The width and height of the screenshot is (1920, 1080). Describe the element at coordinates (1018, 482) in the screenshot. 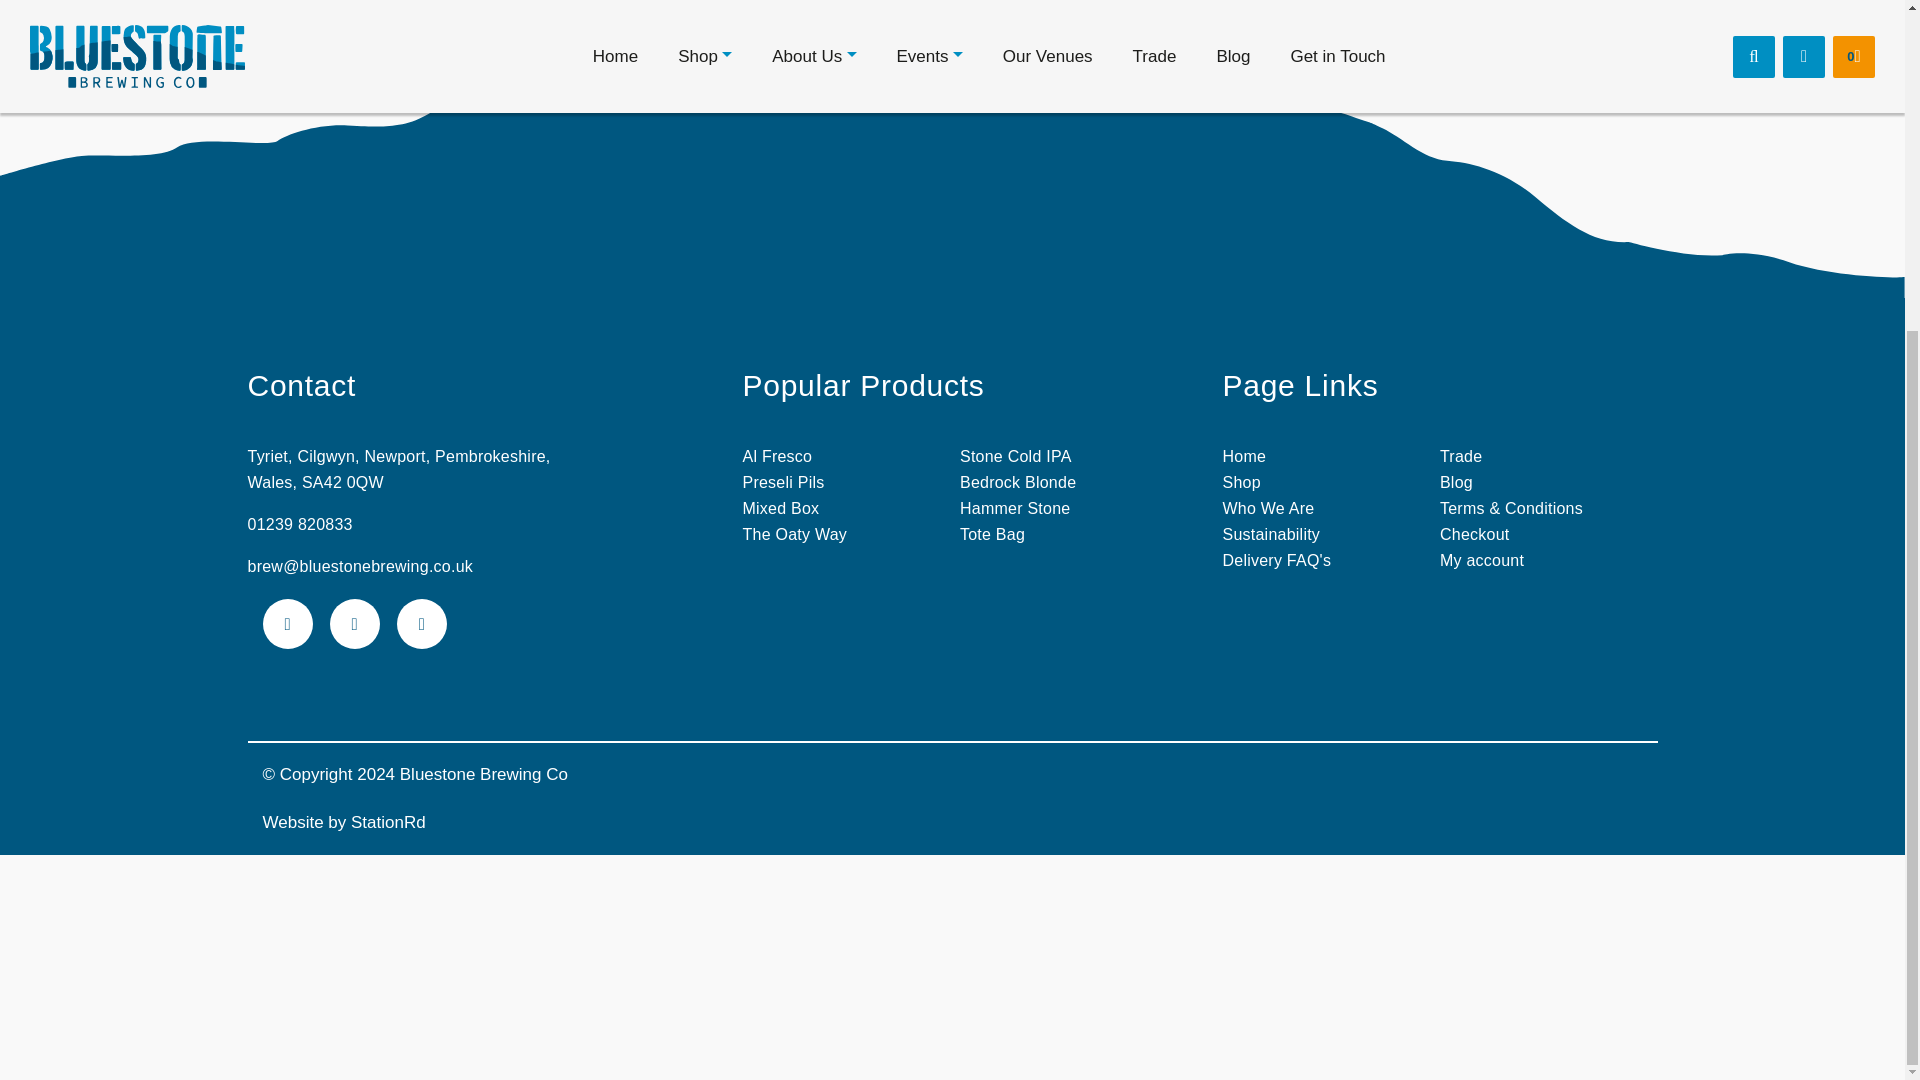

I see `Bedrock Blonde` at that location.